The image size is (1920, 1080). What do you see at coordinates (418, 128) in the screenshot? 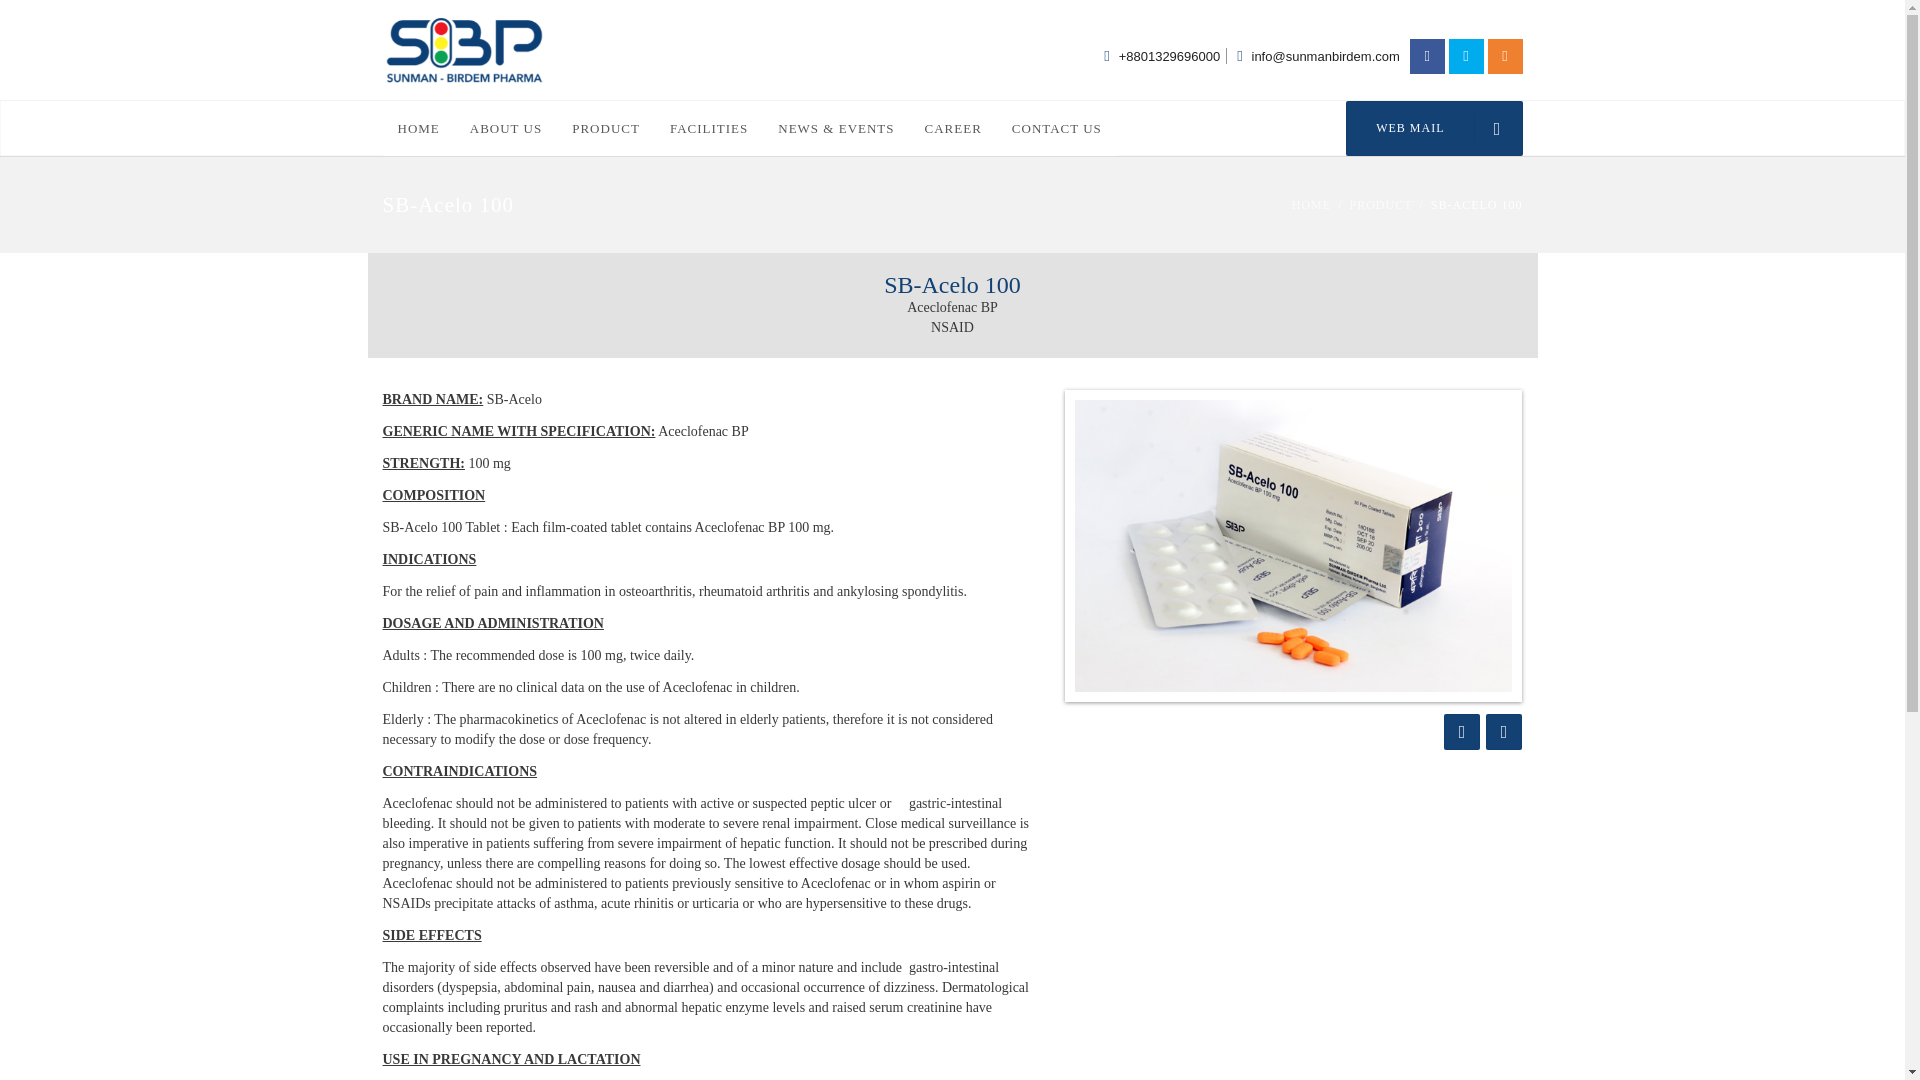
I see `HOME` at bounding box center [418, 128].